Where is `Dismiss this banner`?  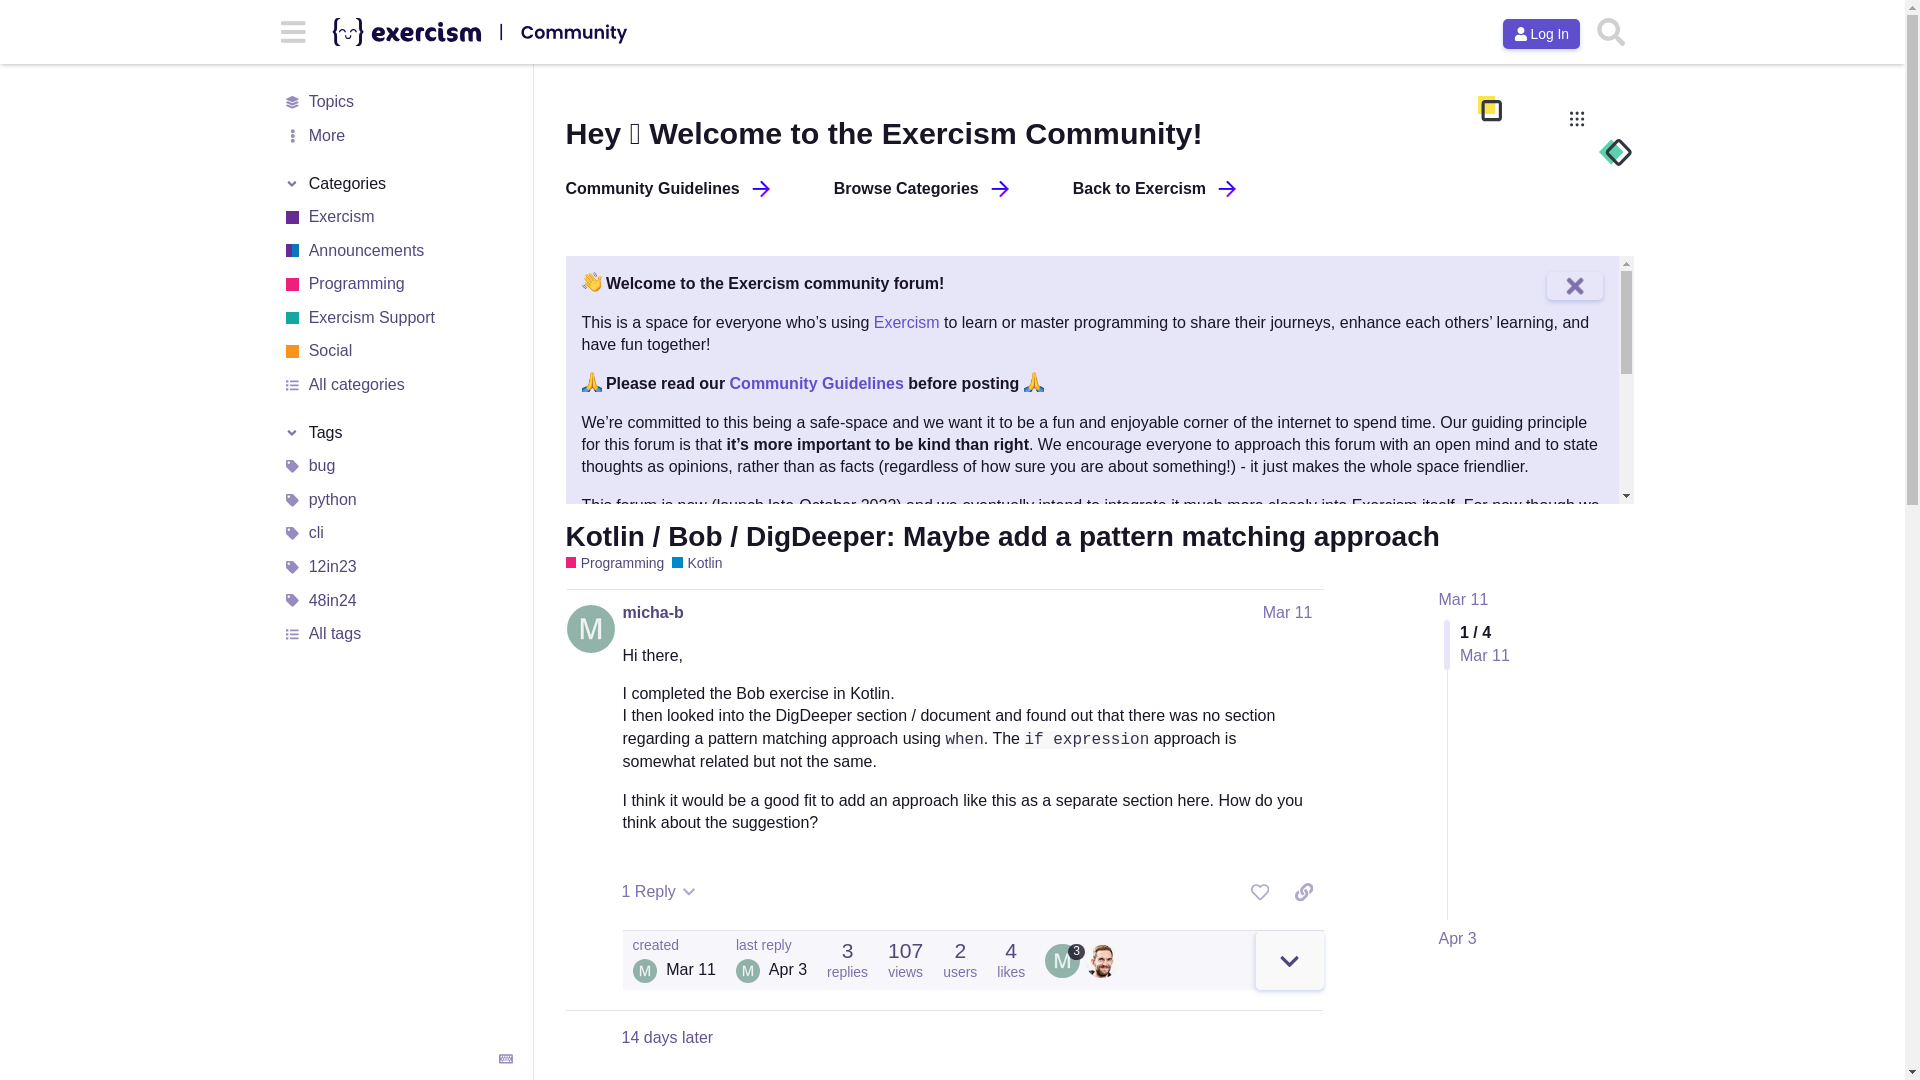
Dismiss this banner is located at coordinates (1575, 286).